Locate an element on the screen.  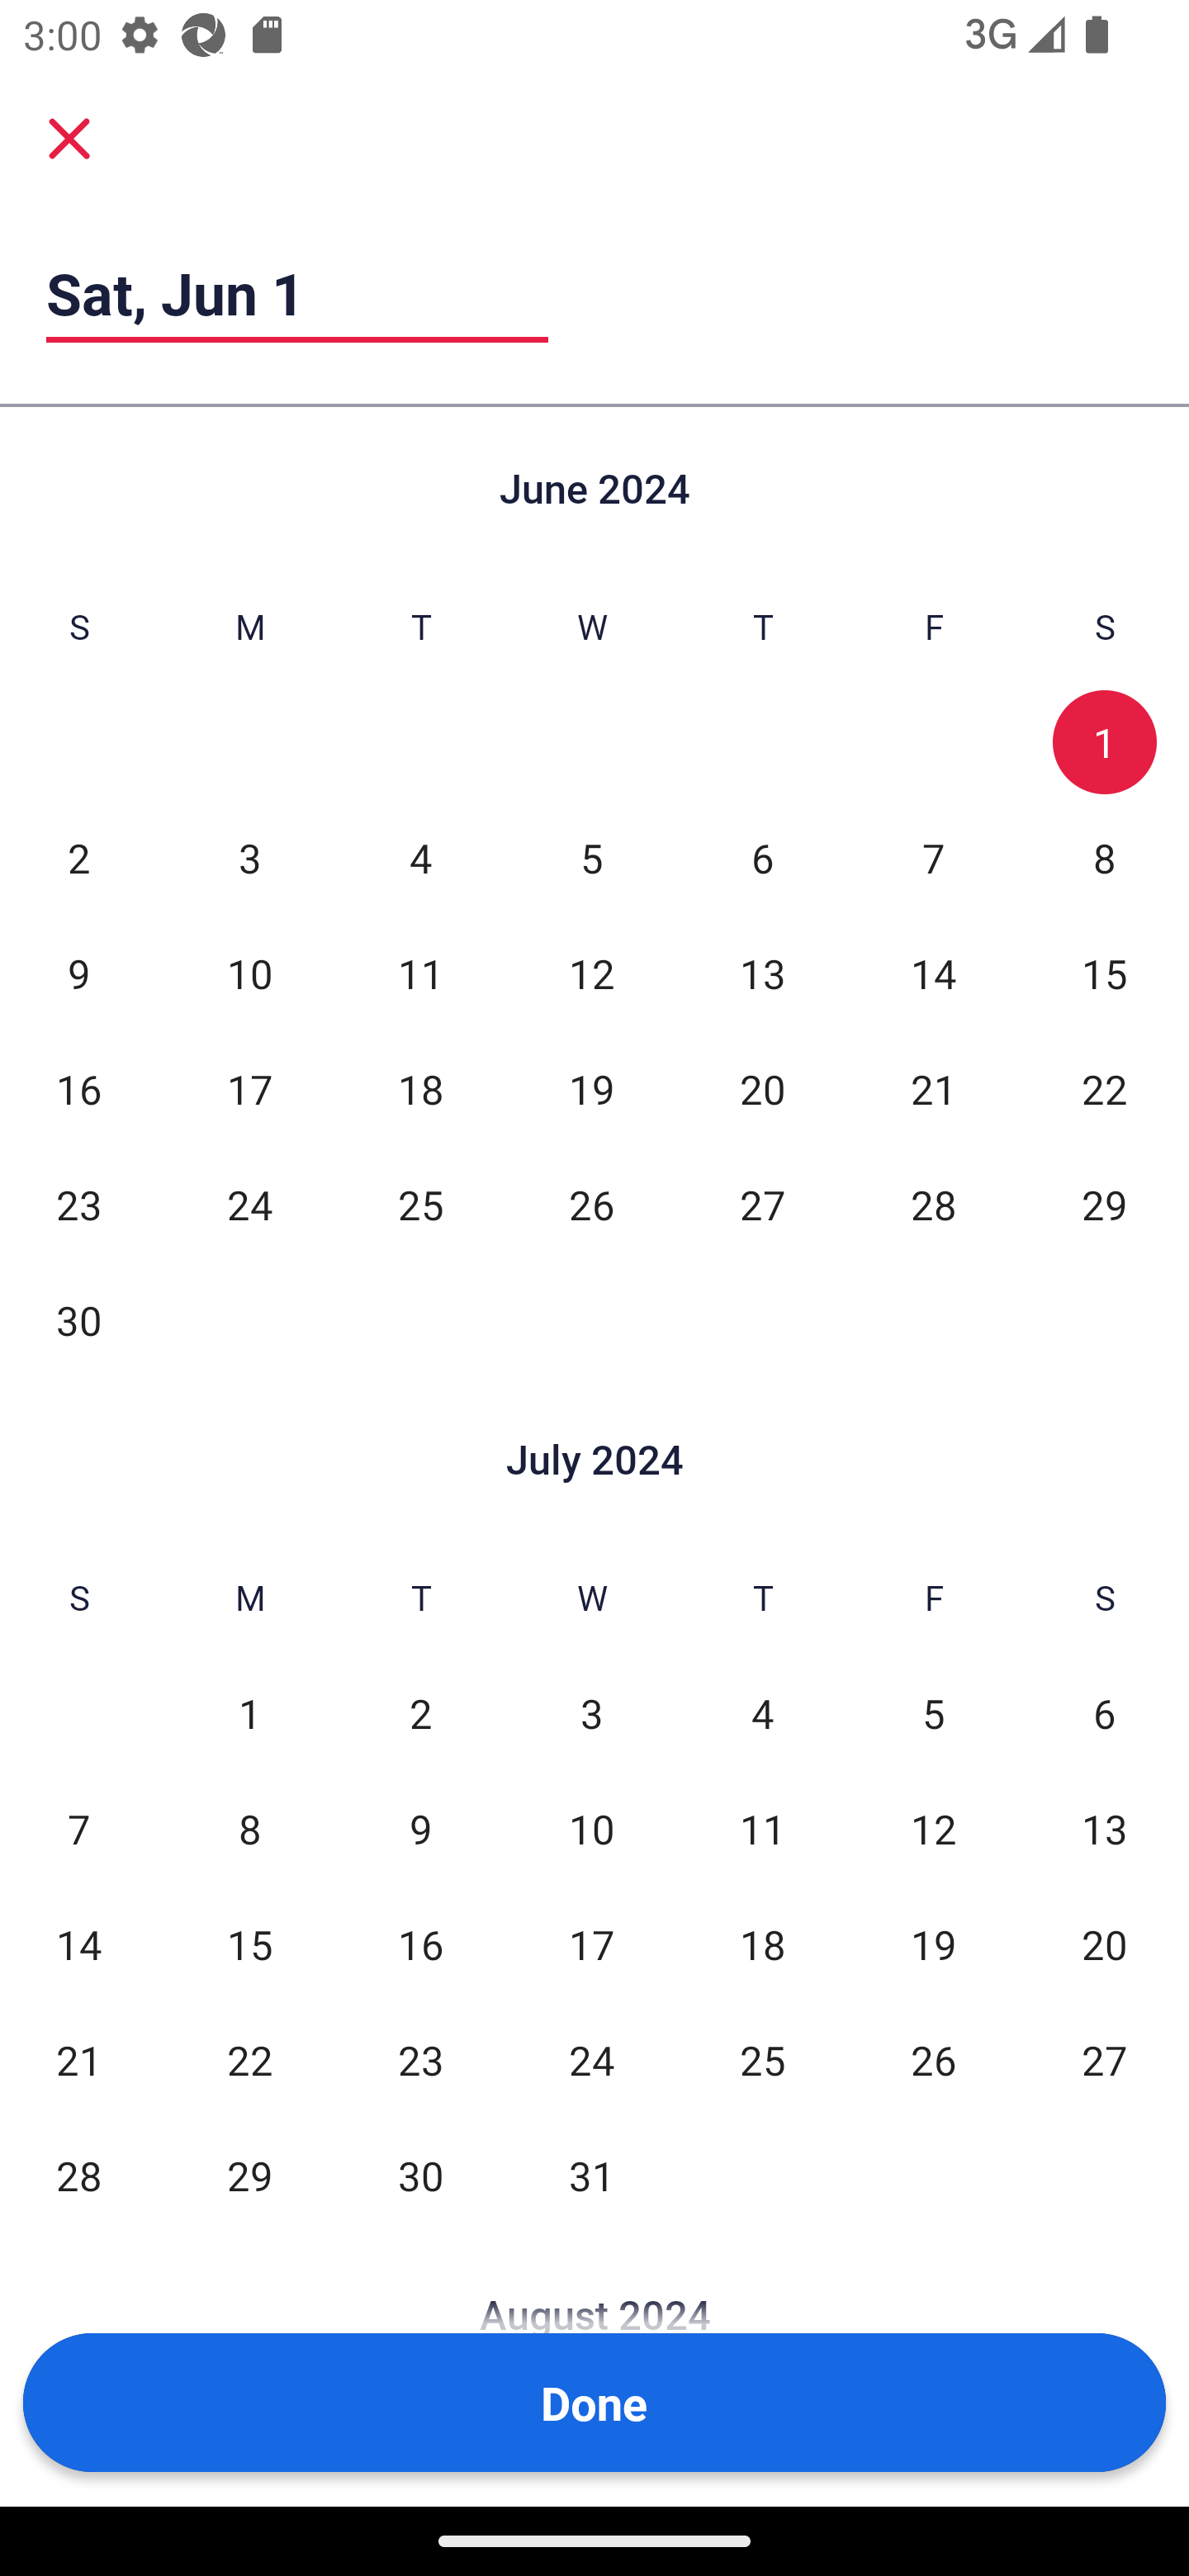
26 Fri, Jul 26, Not Selected is located at coordinates (933, 2059).